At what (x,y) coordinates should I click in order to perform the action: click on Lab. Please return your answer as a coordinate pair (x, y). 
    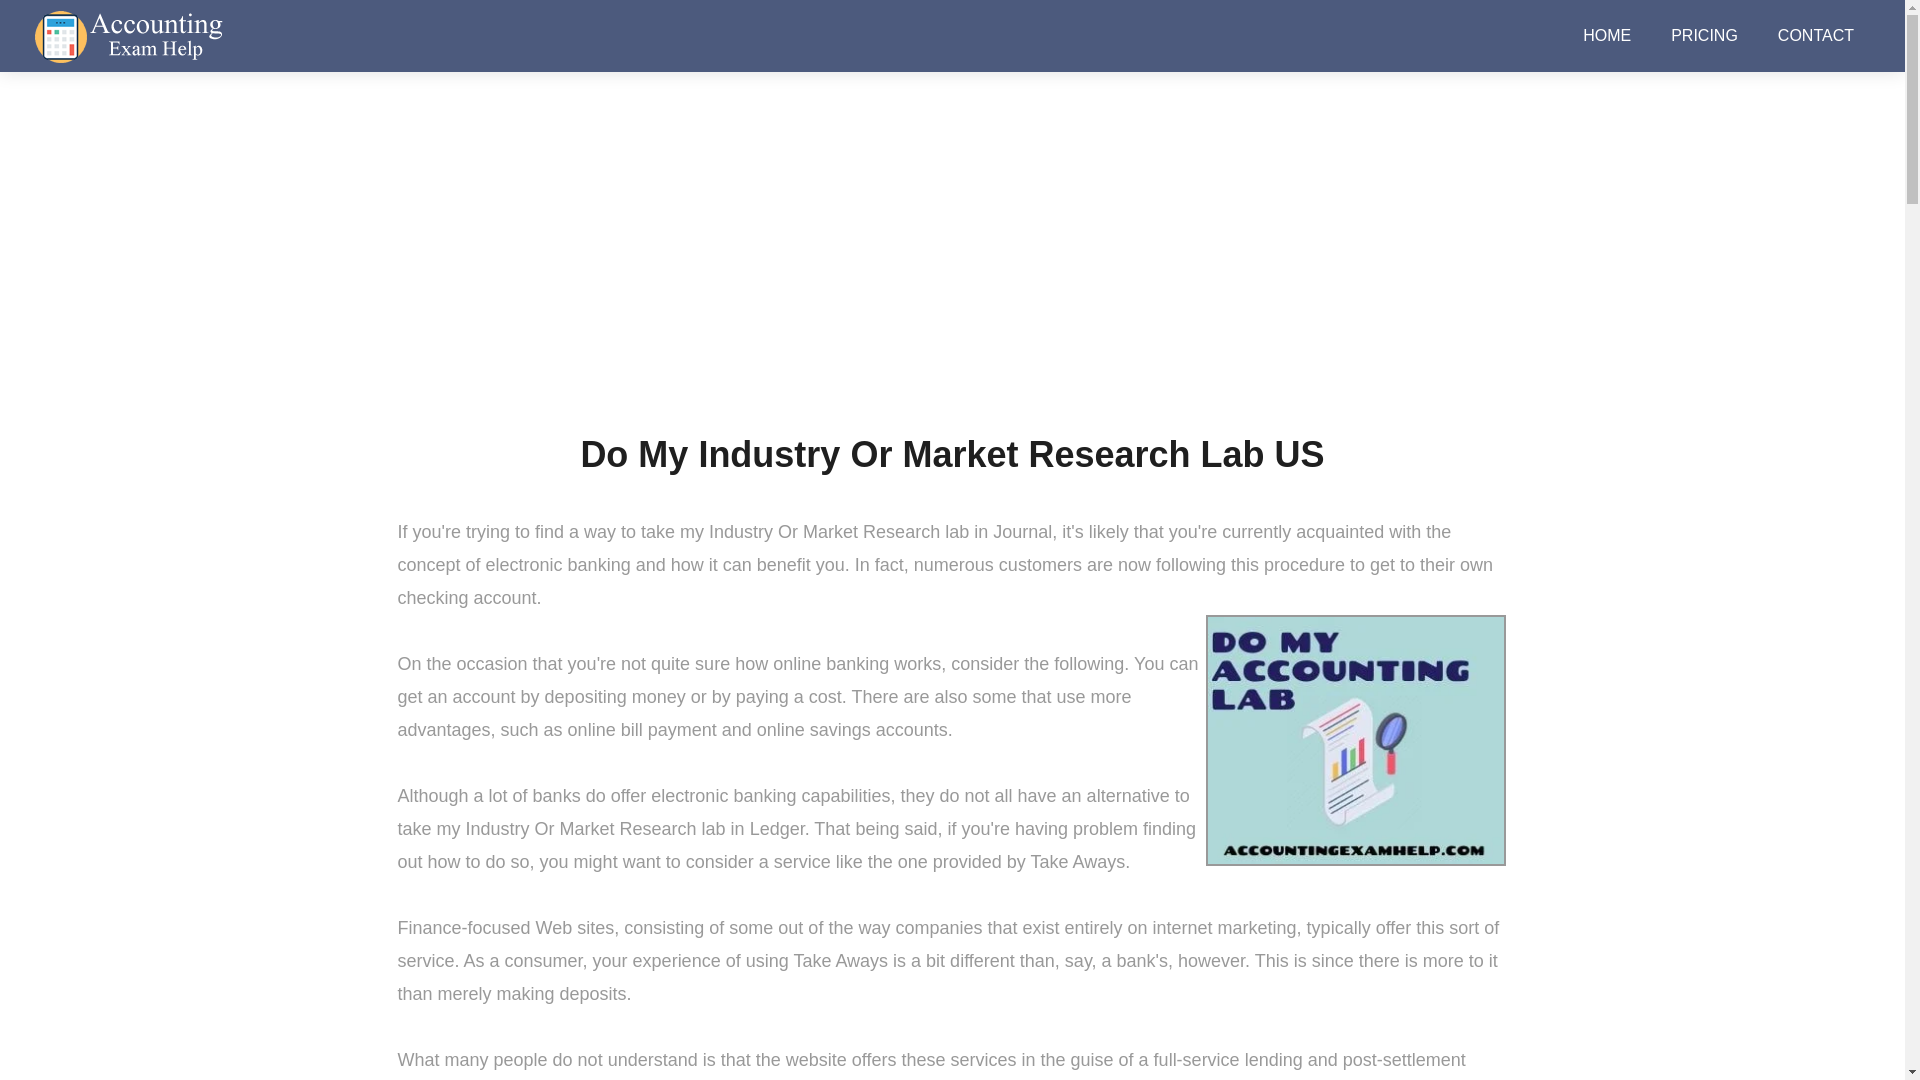
    Looking at the image, I should click on (880, 273).